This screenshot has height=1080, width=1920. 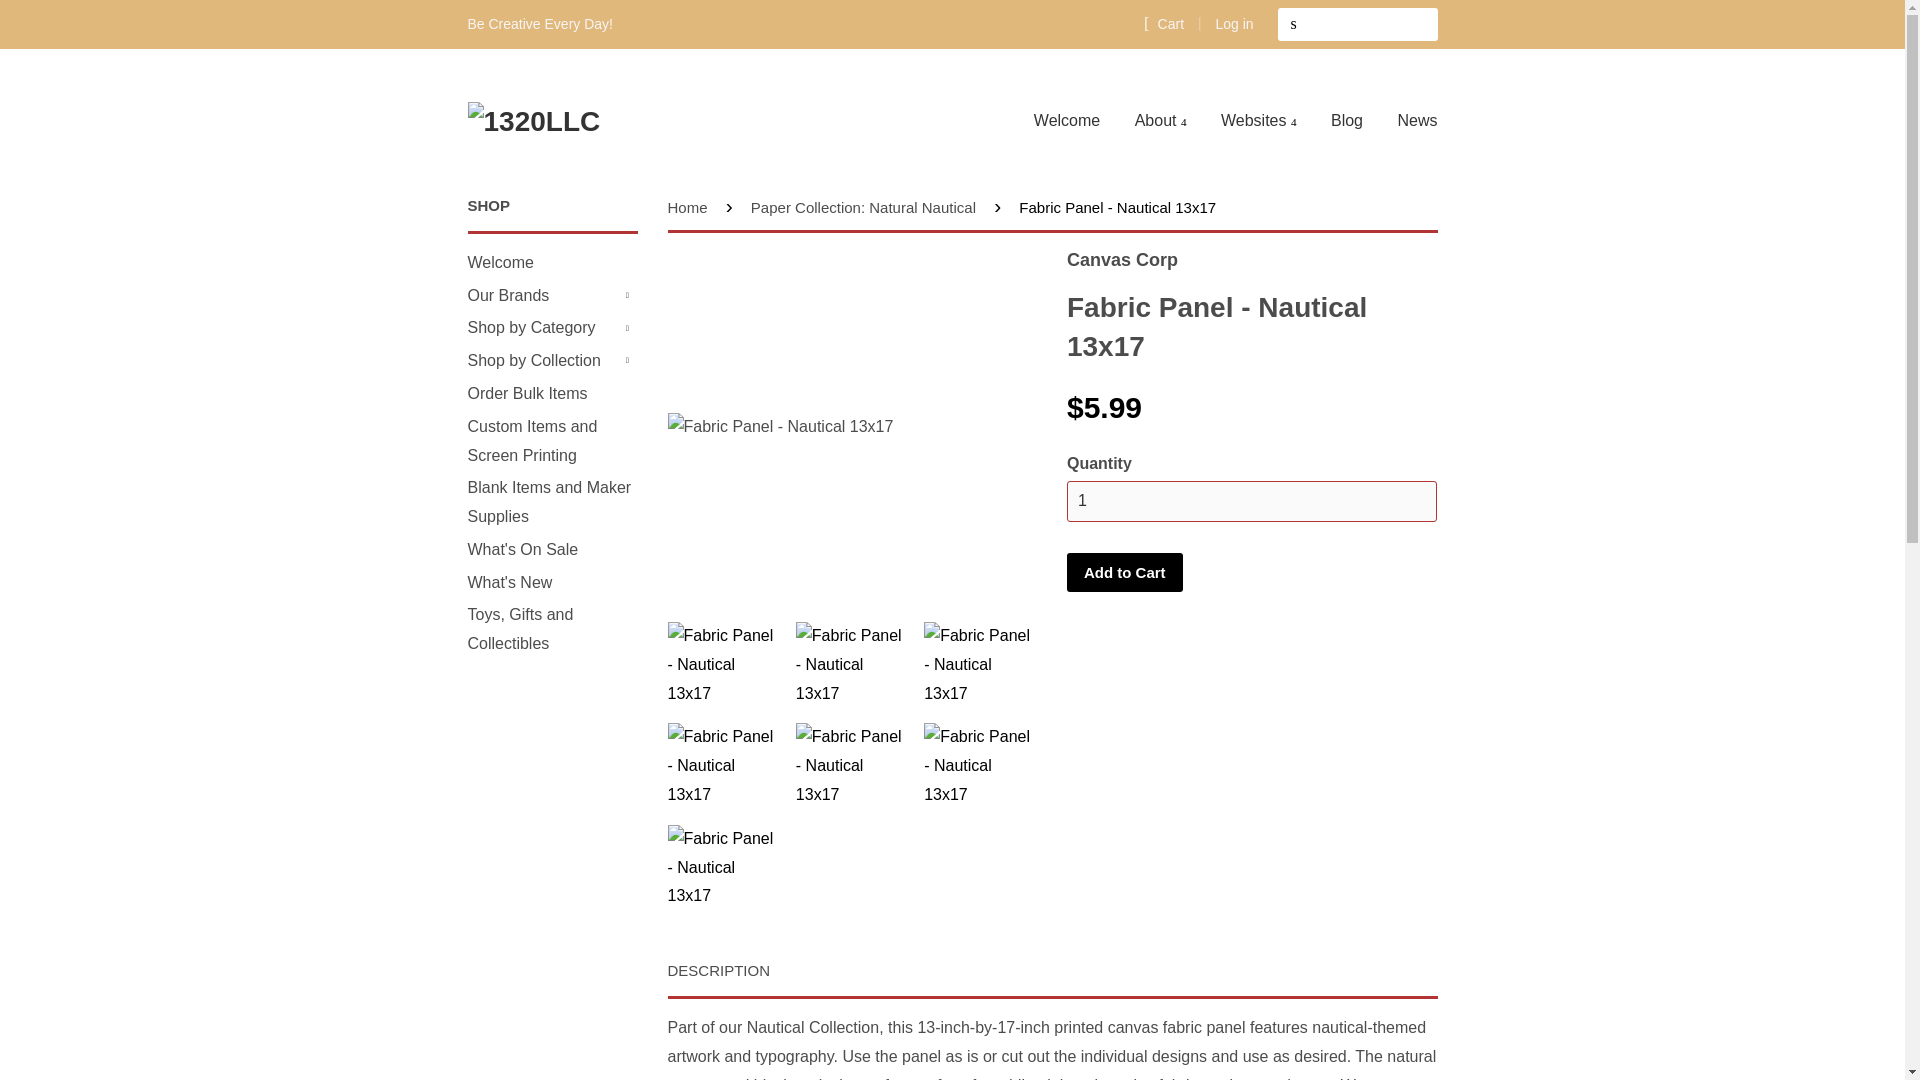 What do you see at coordinates (691, 207) in the screenshot?
I see `Back to the frontpage` at bounding box center [691, 207].